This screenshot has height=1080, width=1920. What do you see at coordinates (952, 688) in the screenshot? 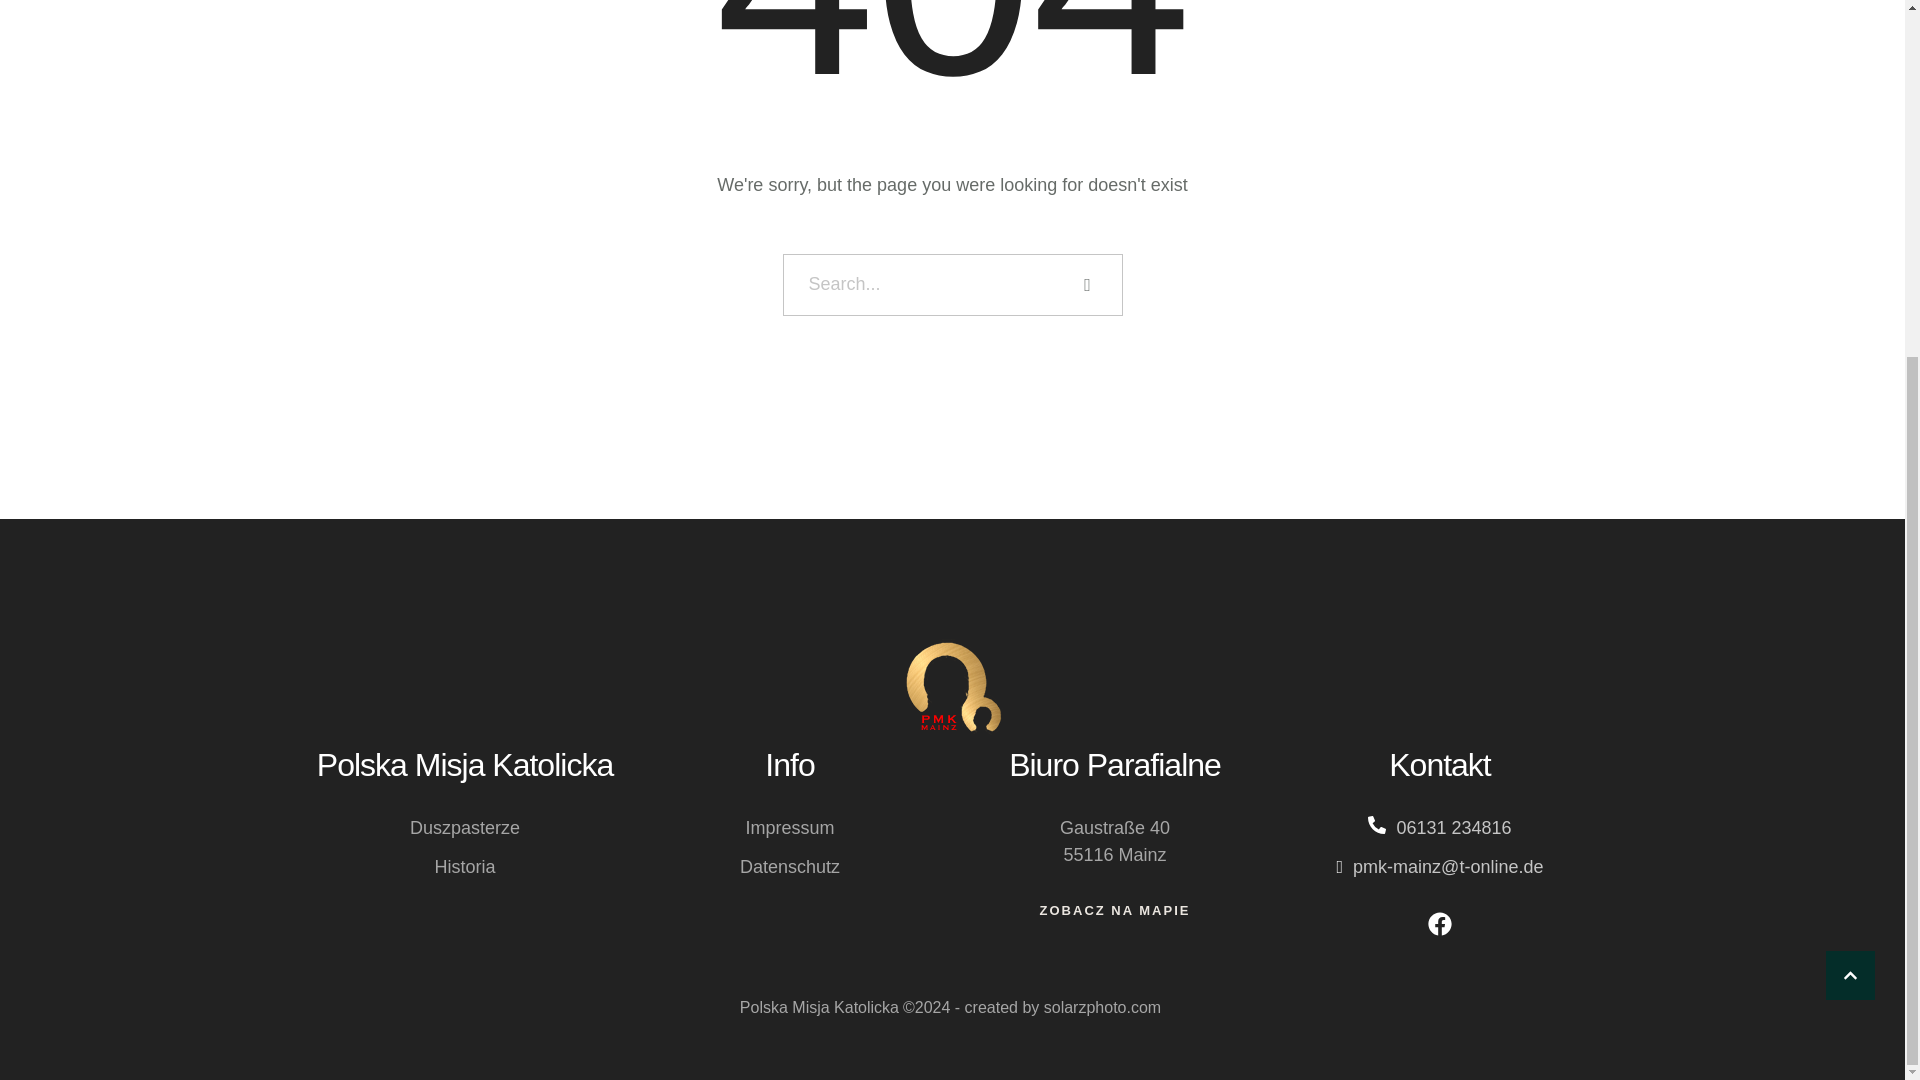
I see `Polska Misja Katolicka Mainz` at bounding box center [952, 688].